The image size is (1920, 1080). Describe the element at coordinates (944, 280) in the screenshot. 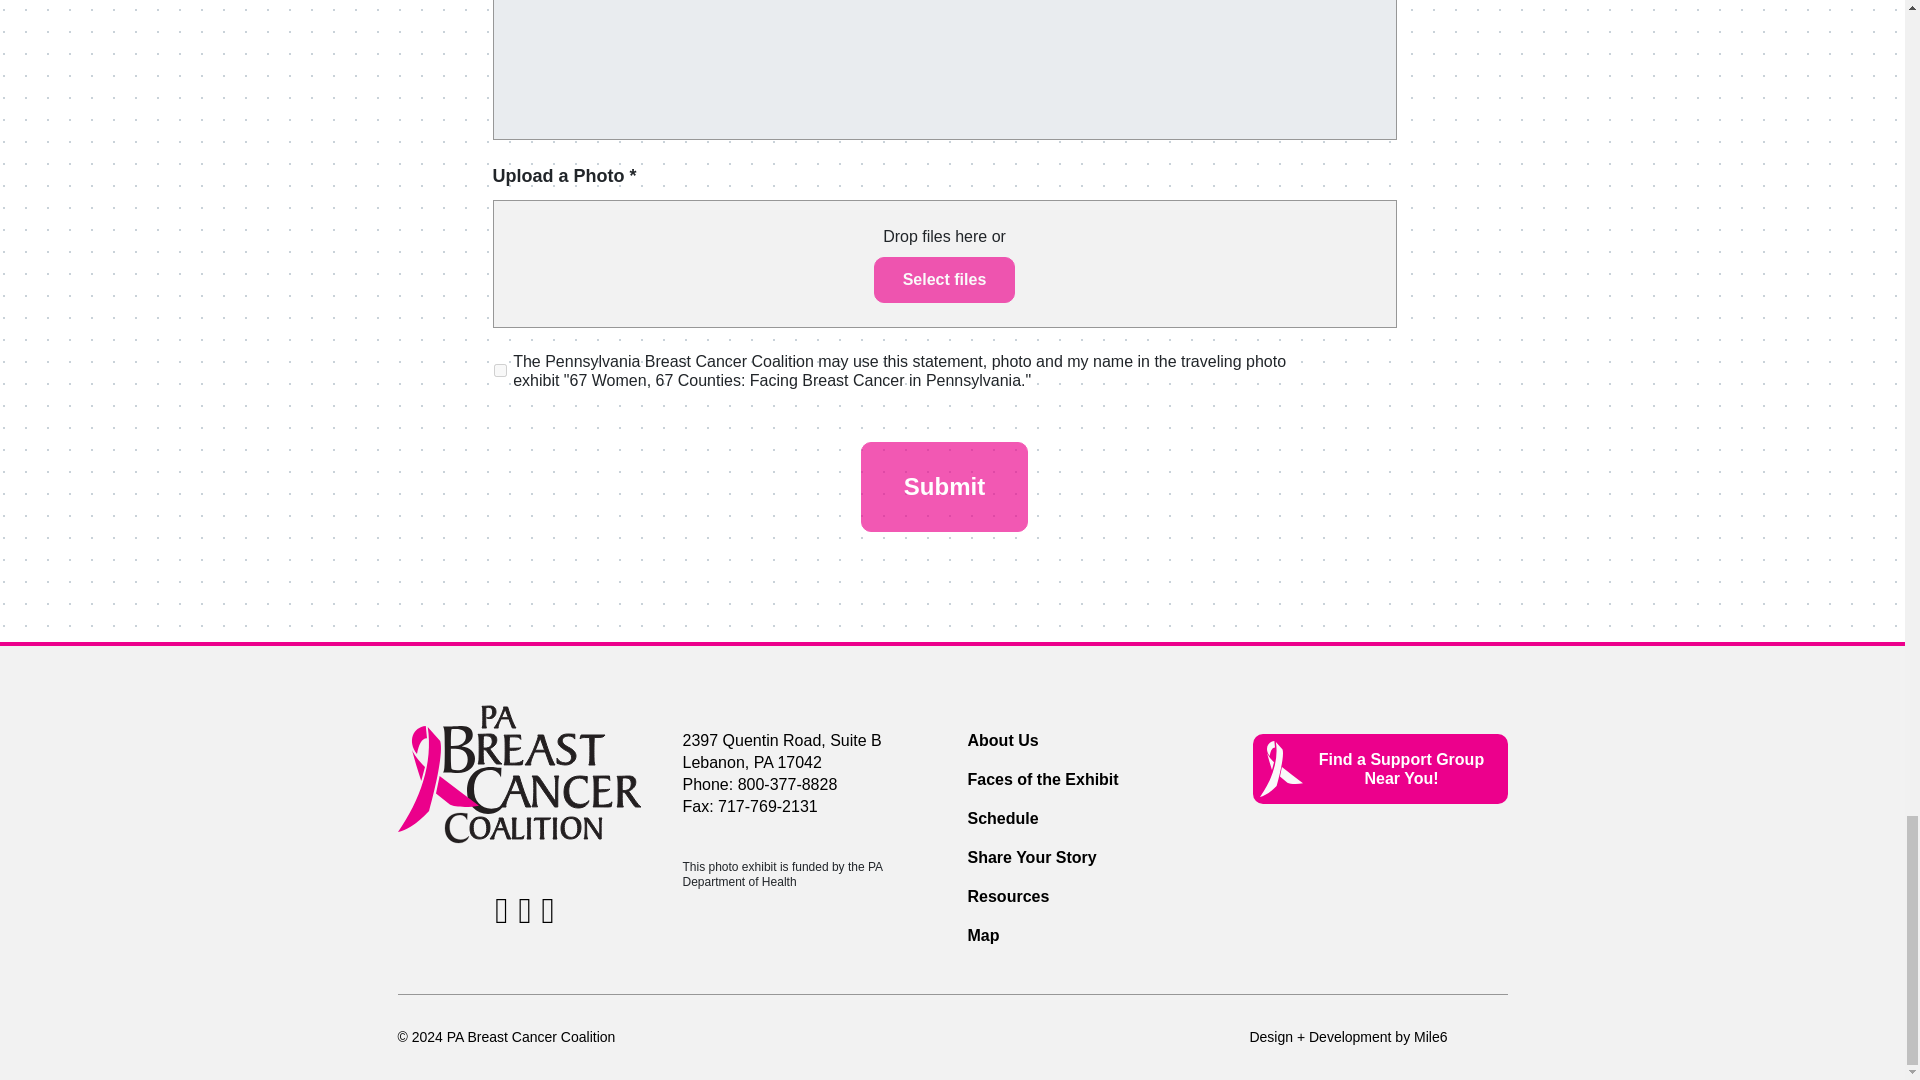

I see `Select files` at that location.